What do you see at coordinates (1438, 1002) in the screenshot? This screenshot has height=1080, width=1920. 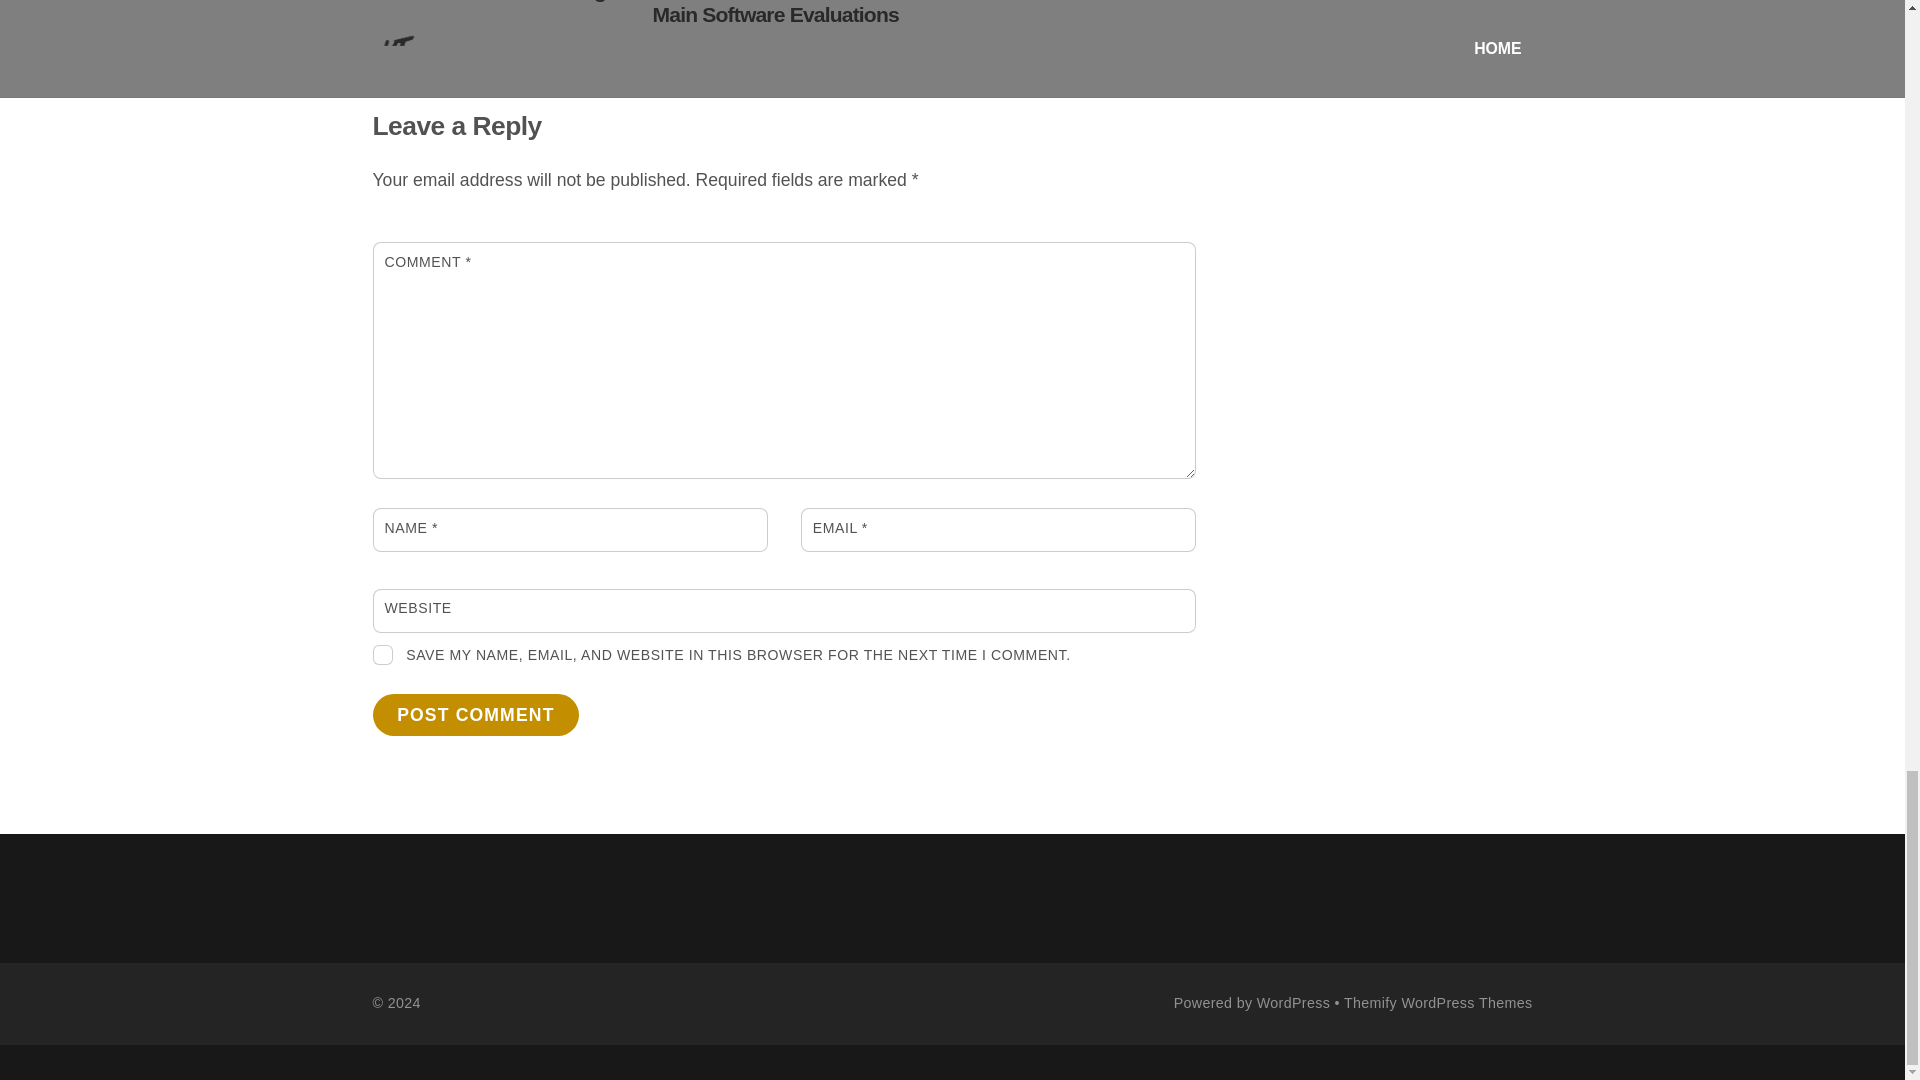 I see `Themify WordPress Themes` at bounding box center [1438, 1002].